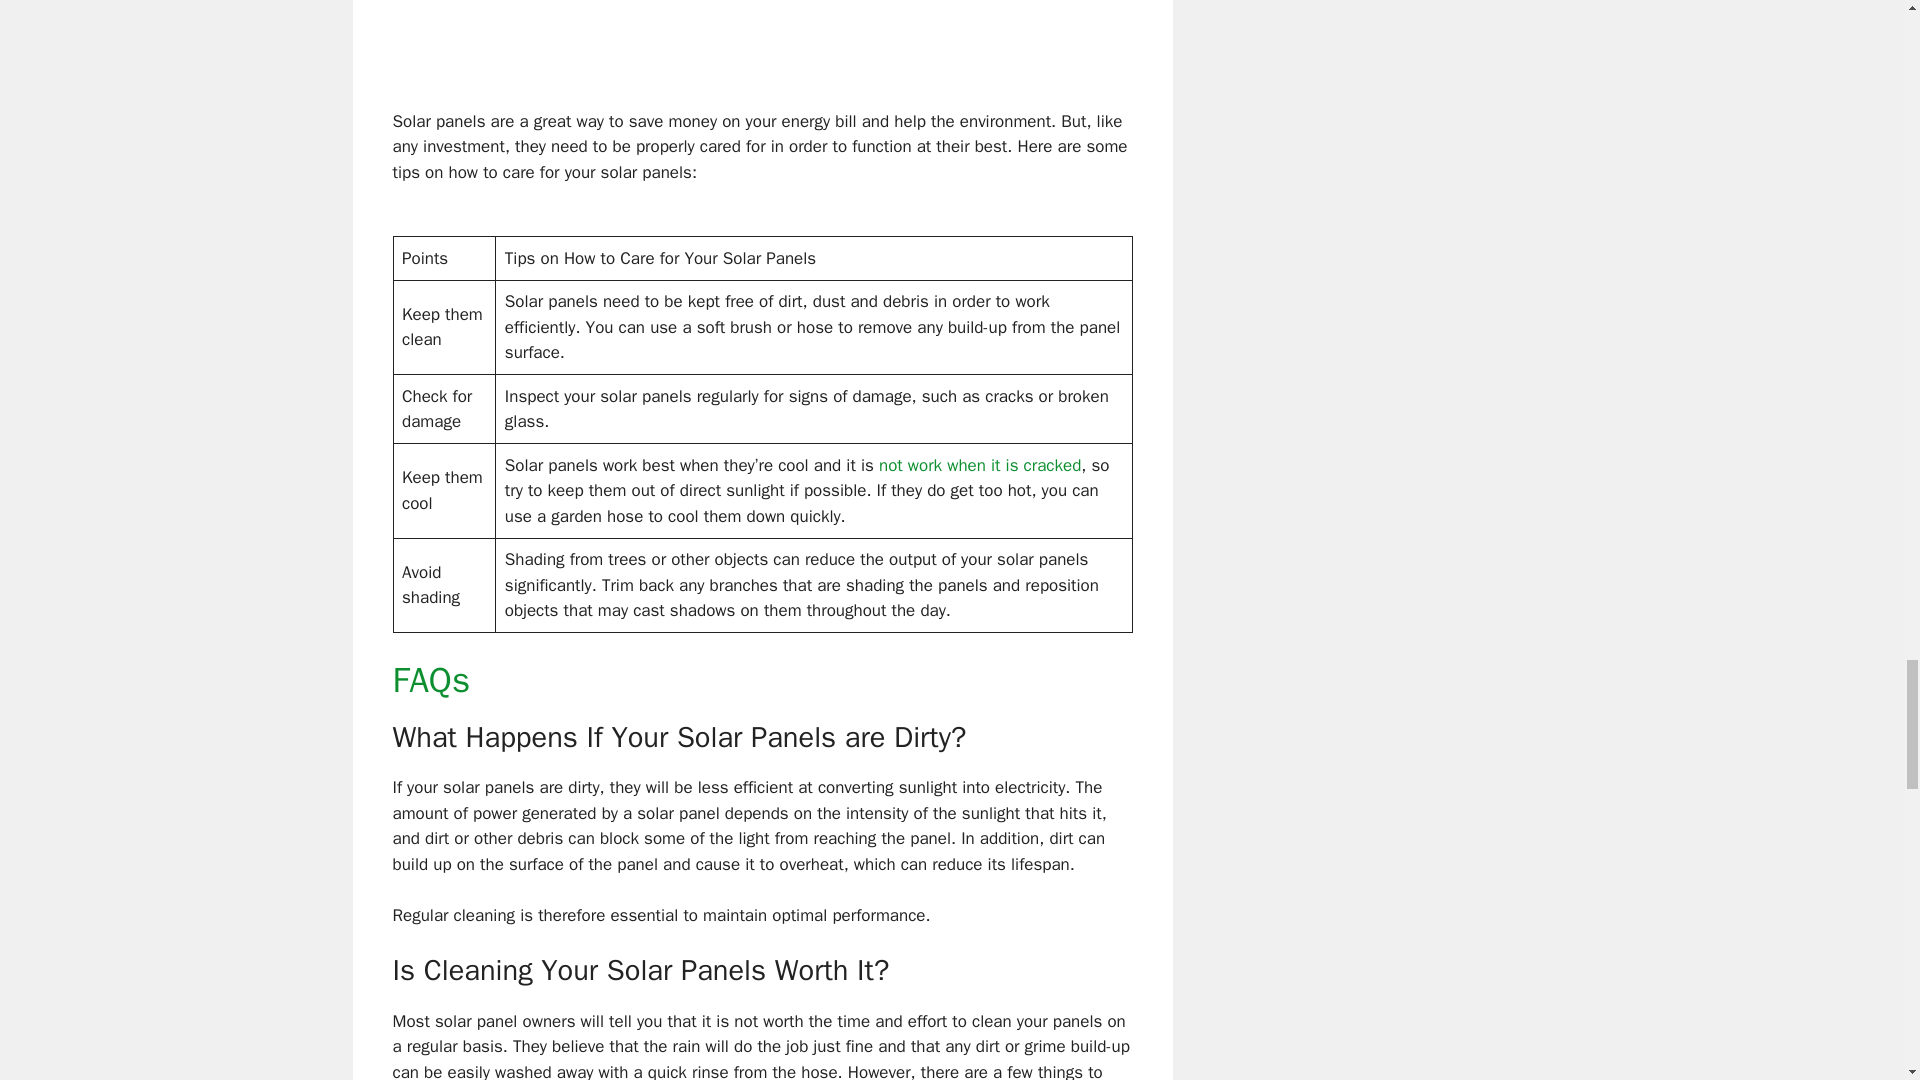 This screenshot has height=1080, width=1920. I want to click on not work when it is cracked, so click(980, 465).